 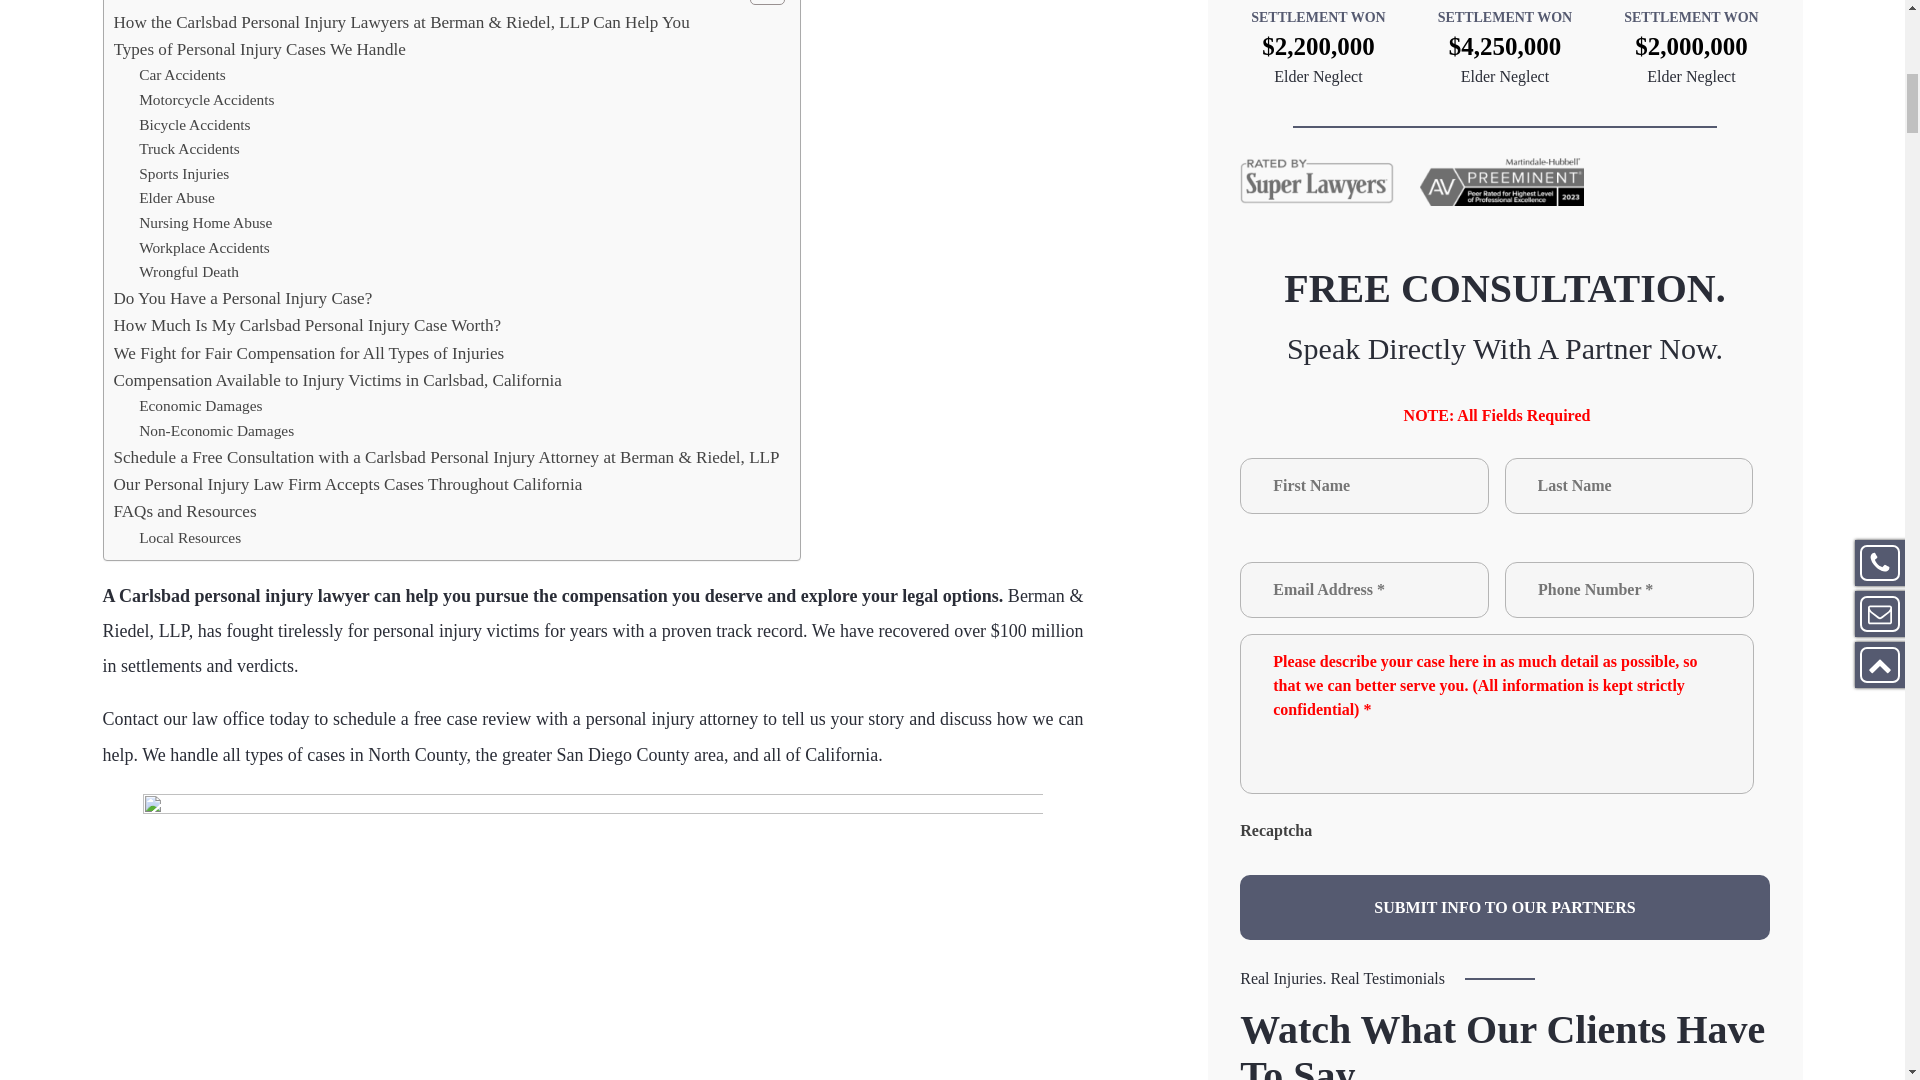 I want to click on Sports Injuries, so click(x=183, y=174).